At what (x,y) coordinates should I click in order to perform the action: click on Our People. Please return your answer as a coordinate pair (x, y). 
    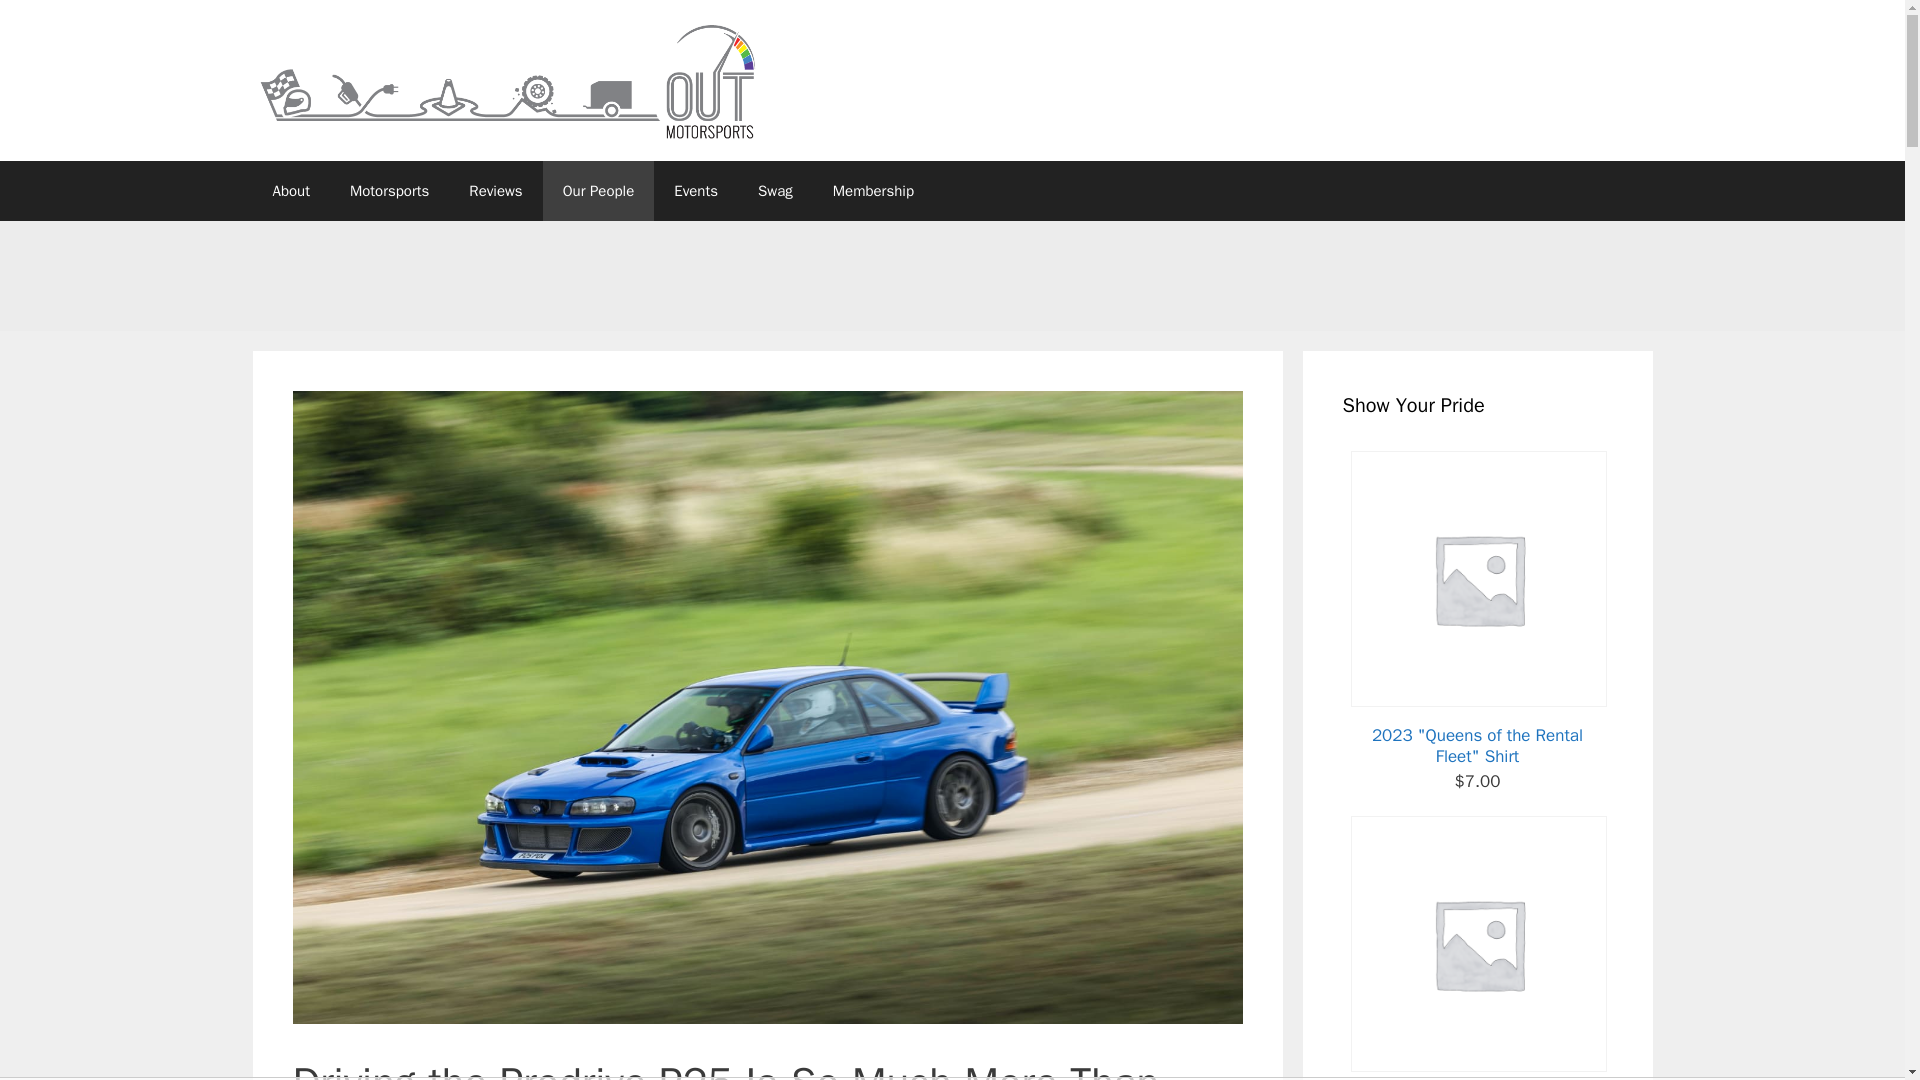
    Looking at the image, I should click on (598, 190).